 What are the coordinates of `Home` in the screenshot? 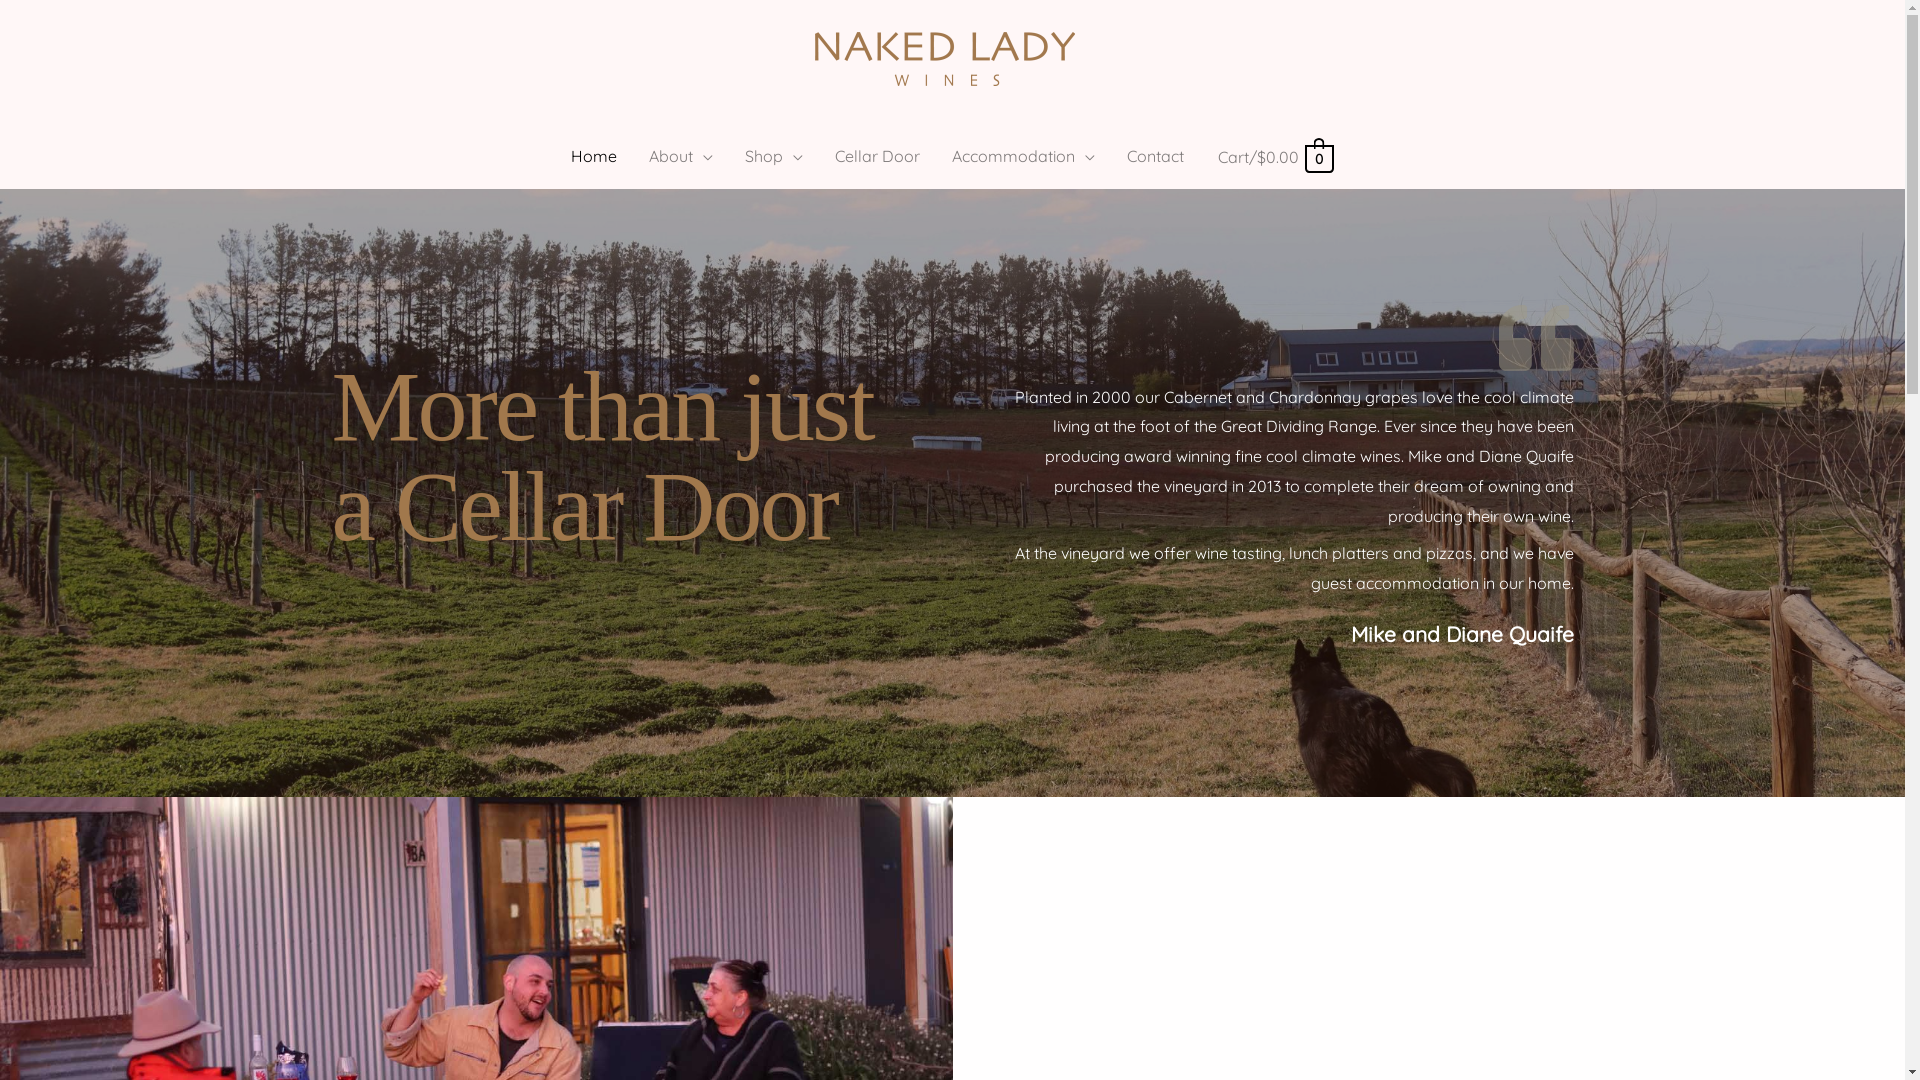 It's located at (594, 156).